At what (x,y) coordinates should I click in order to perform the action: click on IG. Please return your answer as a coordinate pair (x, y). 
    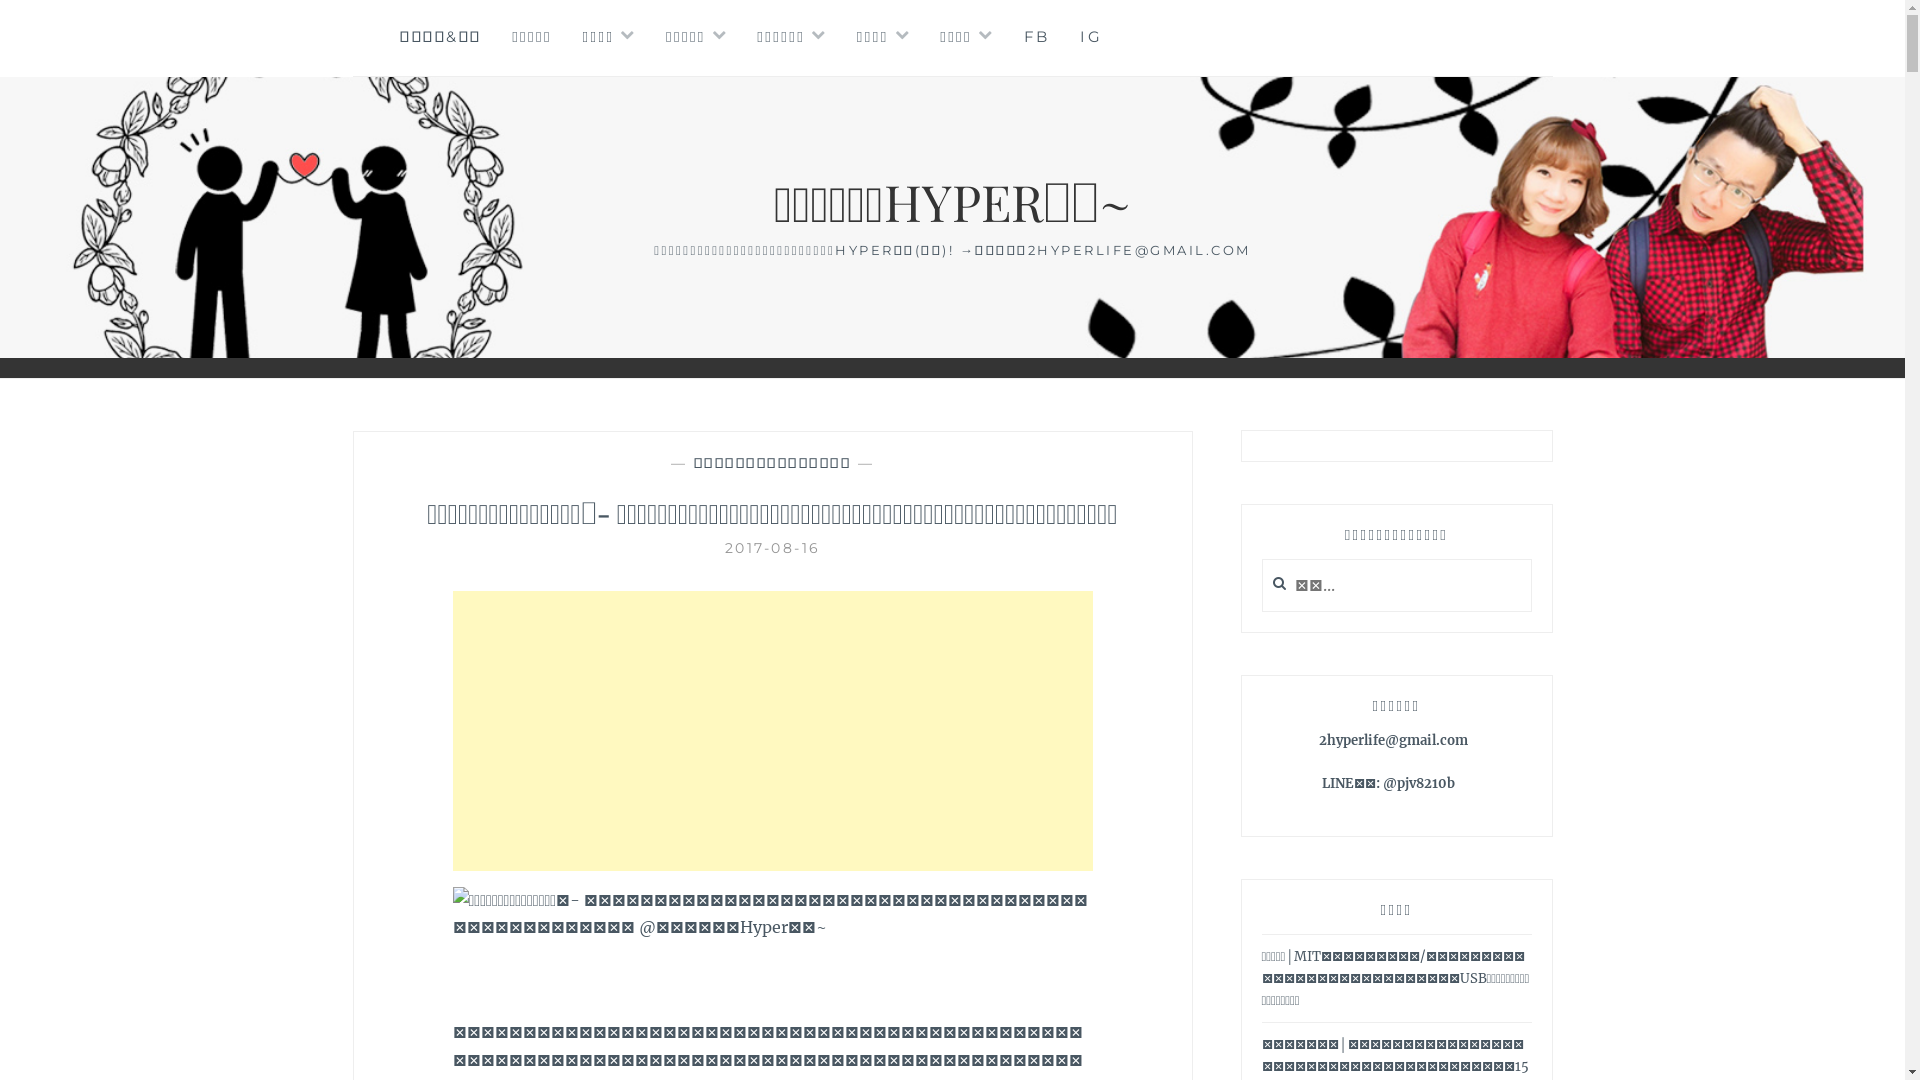
    Looking at the image, I should click on (1091, 38).